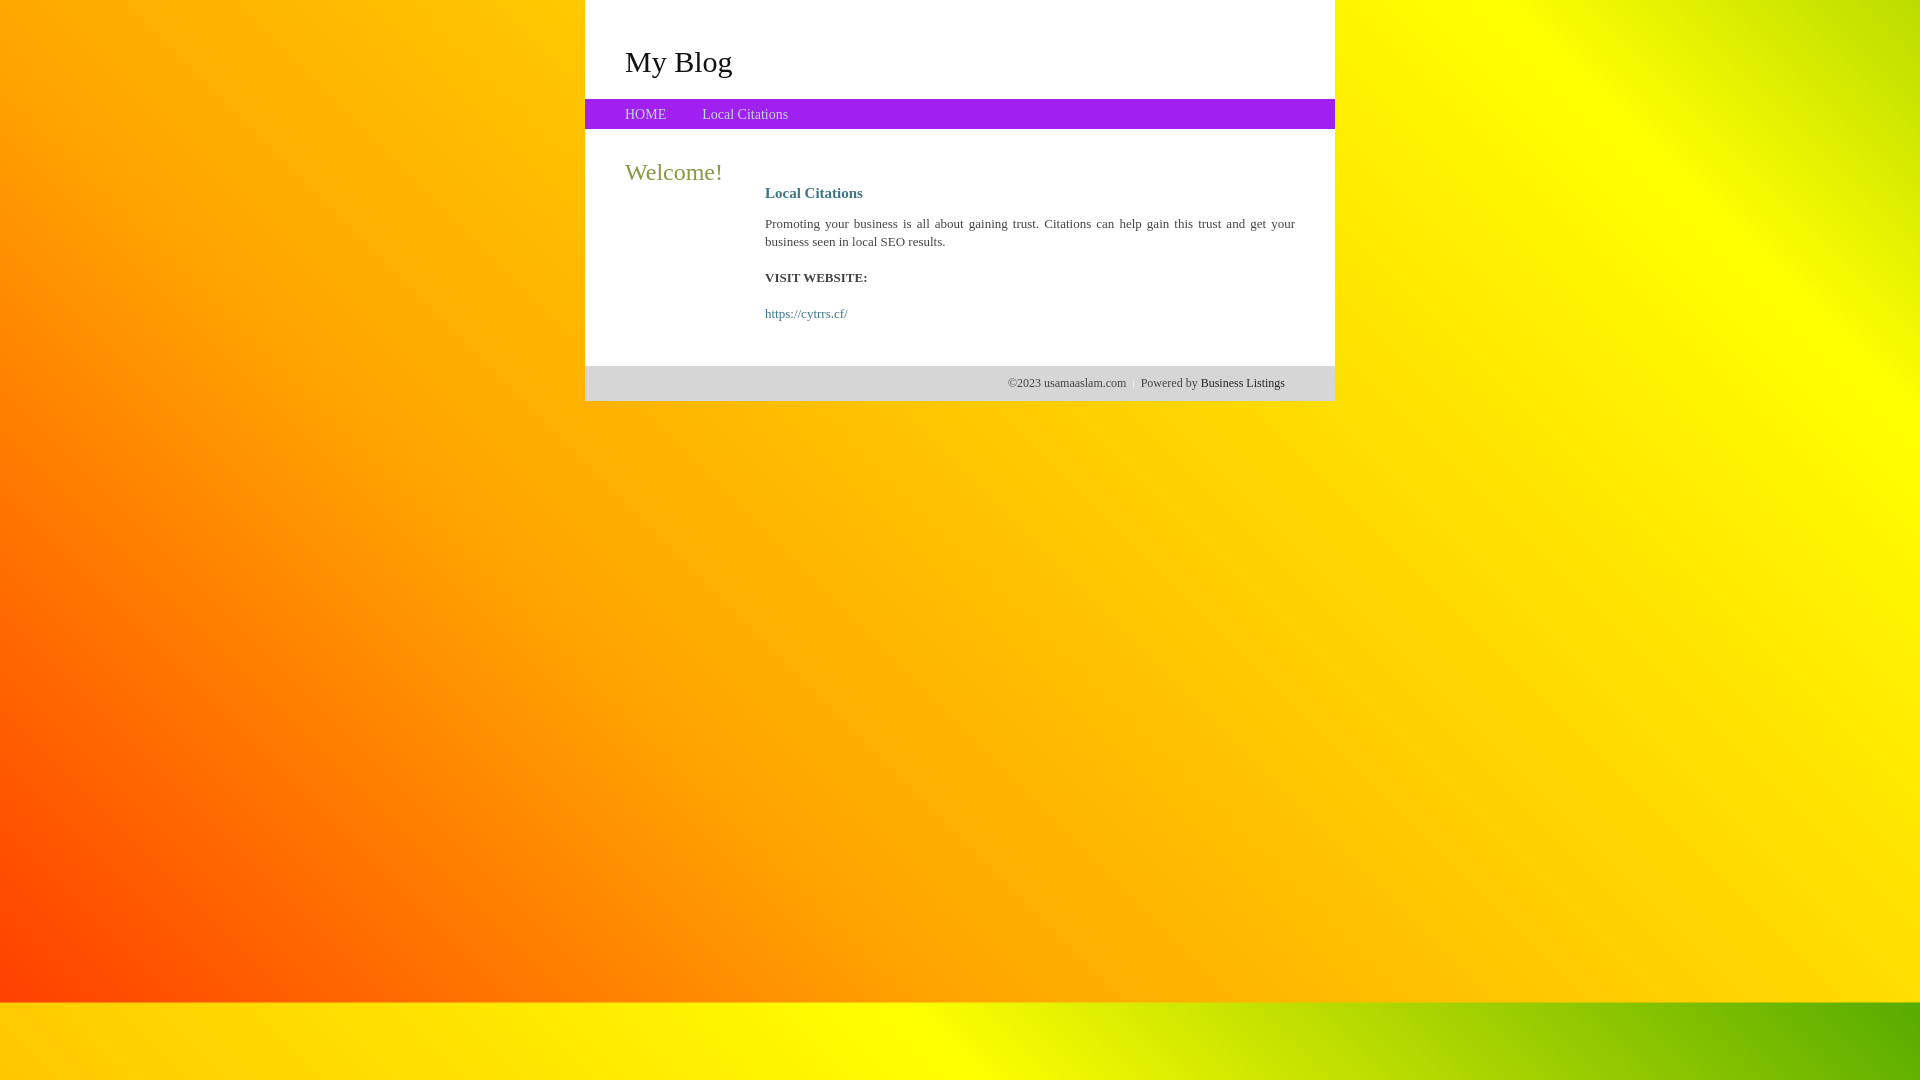  What do you see at coordinates (646, 114) in the screenshot?
I see `HOME` at bounding box center [646, 114].